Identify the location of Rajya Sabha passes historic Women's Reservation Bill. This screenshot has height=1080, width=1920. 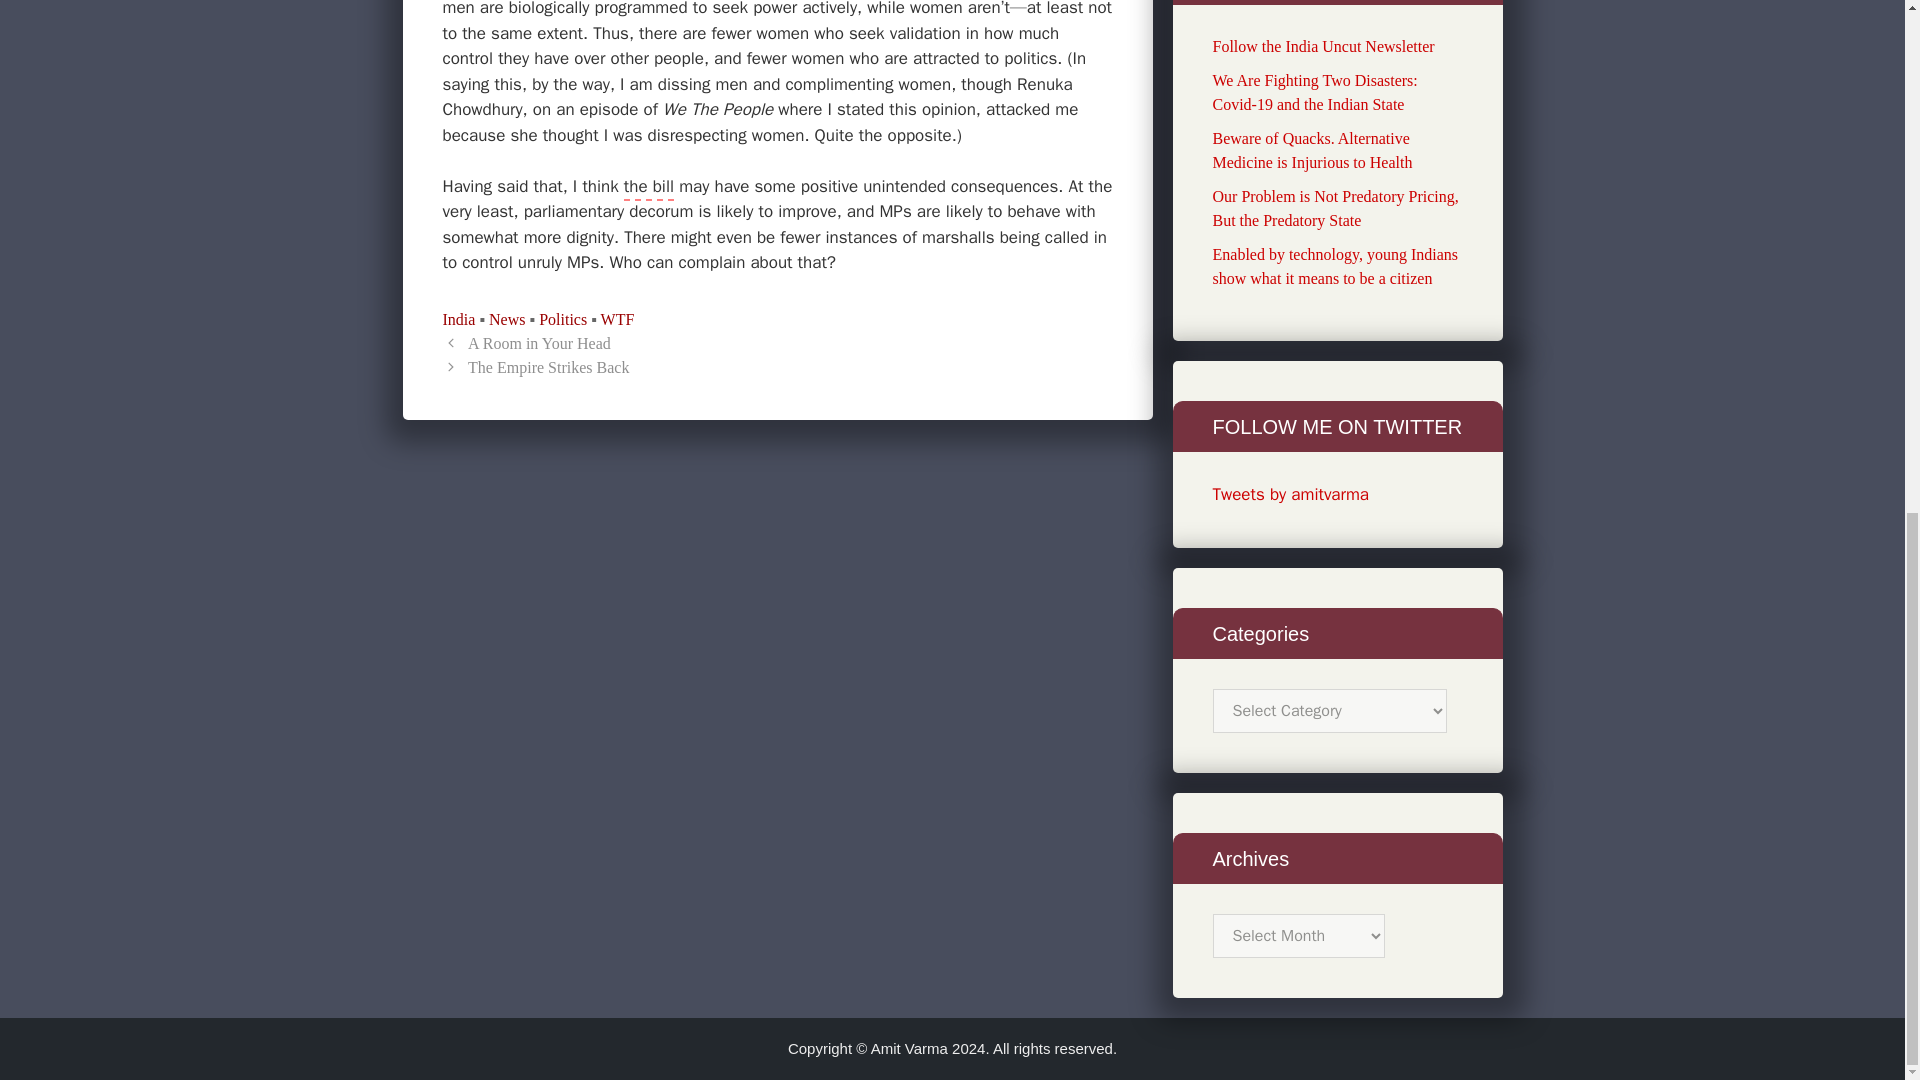
(648, 188).